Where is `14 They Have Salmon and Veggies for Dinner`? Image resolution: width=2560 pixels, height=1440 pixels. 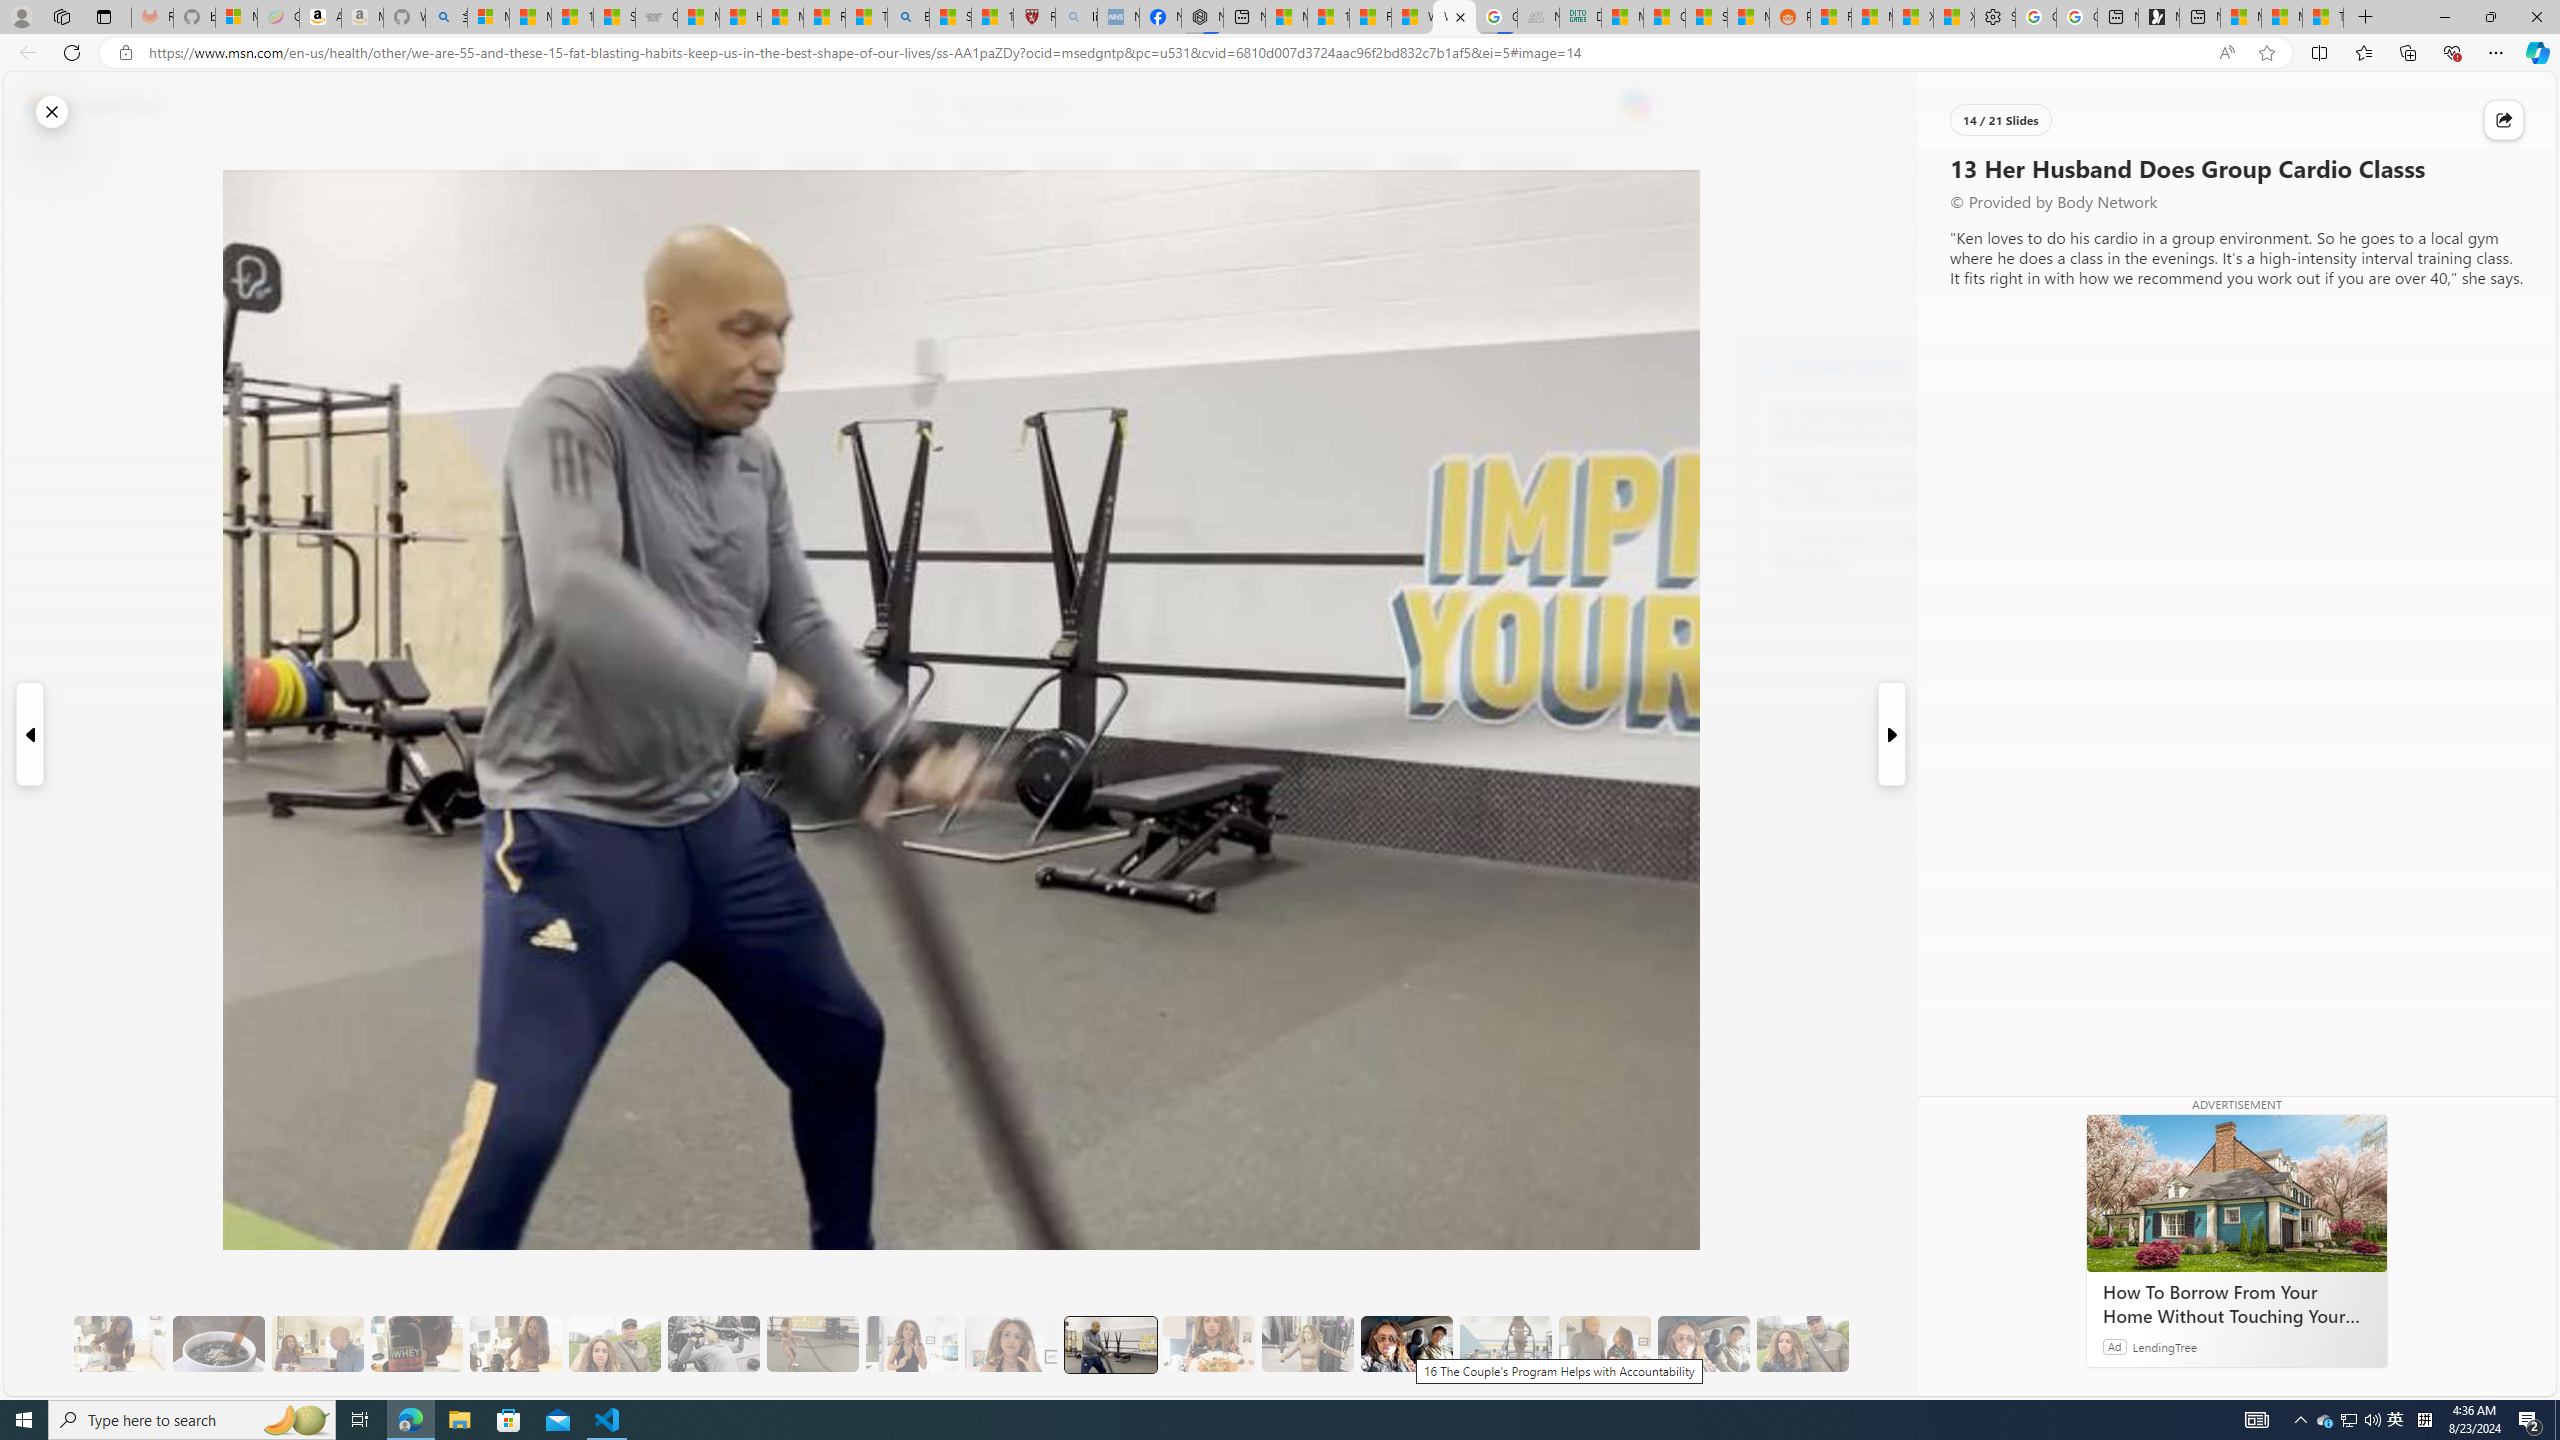 14 They Have Salmon and Veggies for Dinner is located at coordinates (1208, 1344).